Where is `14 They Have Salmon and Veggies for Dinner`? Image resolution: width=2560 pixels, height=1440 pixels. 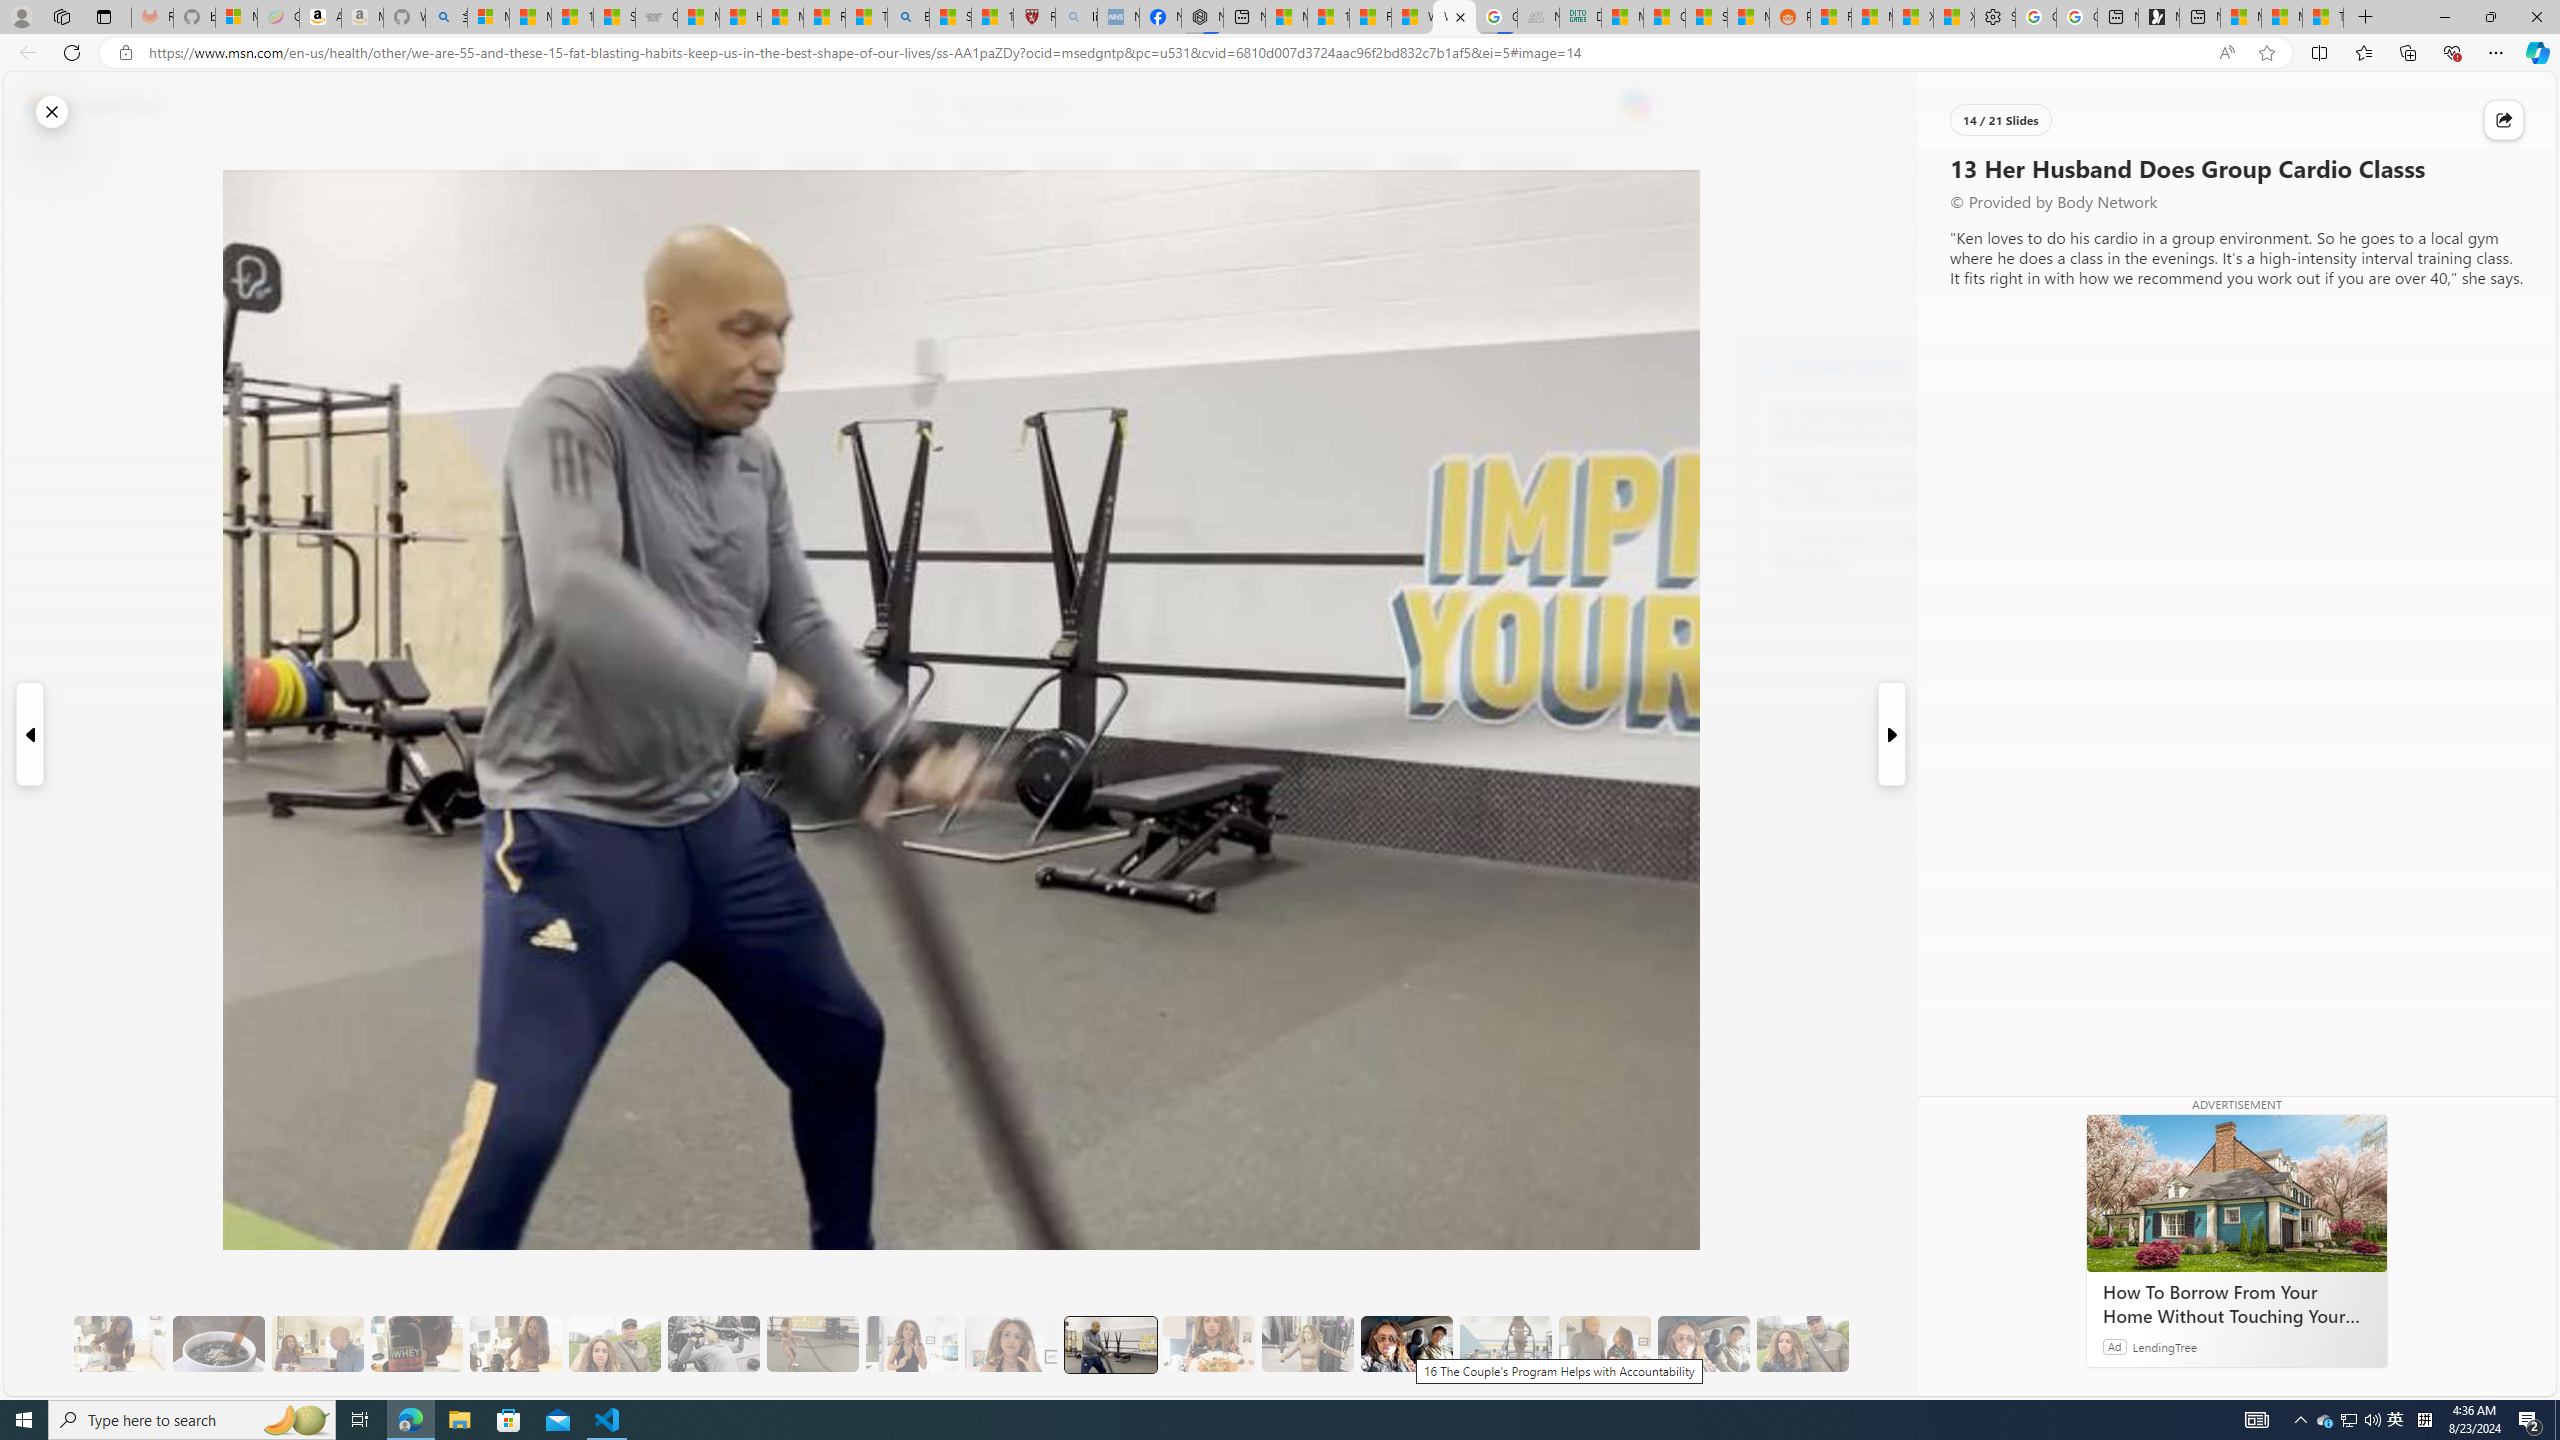 14 They Have Salmon and Veggies for Dinner is located at coordinates (1208, 1344).